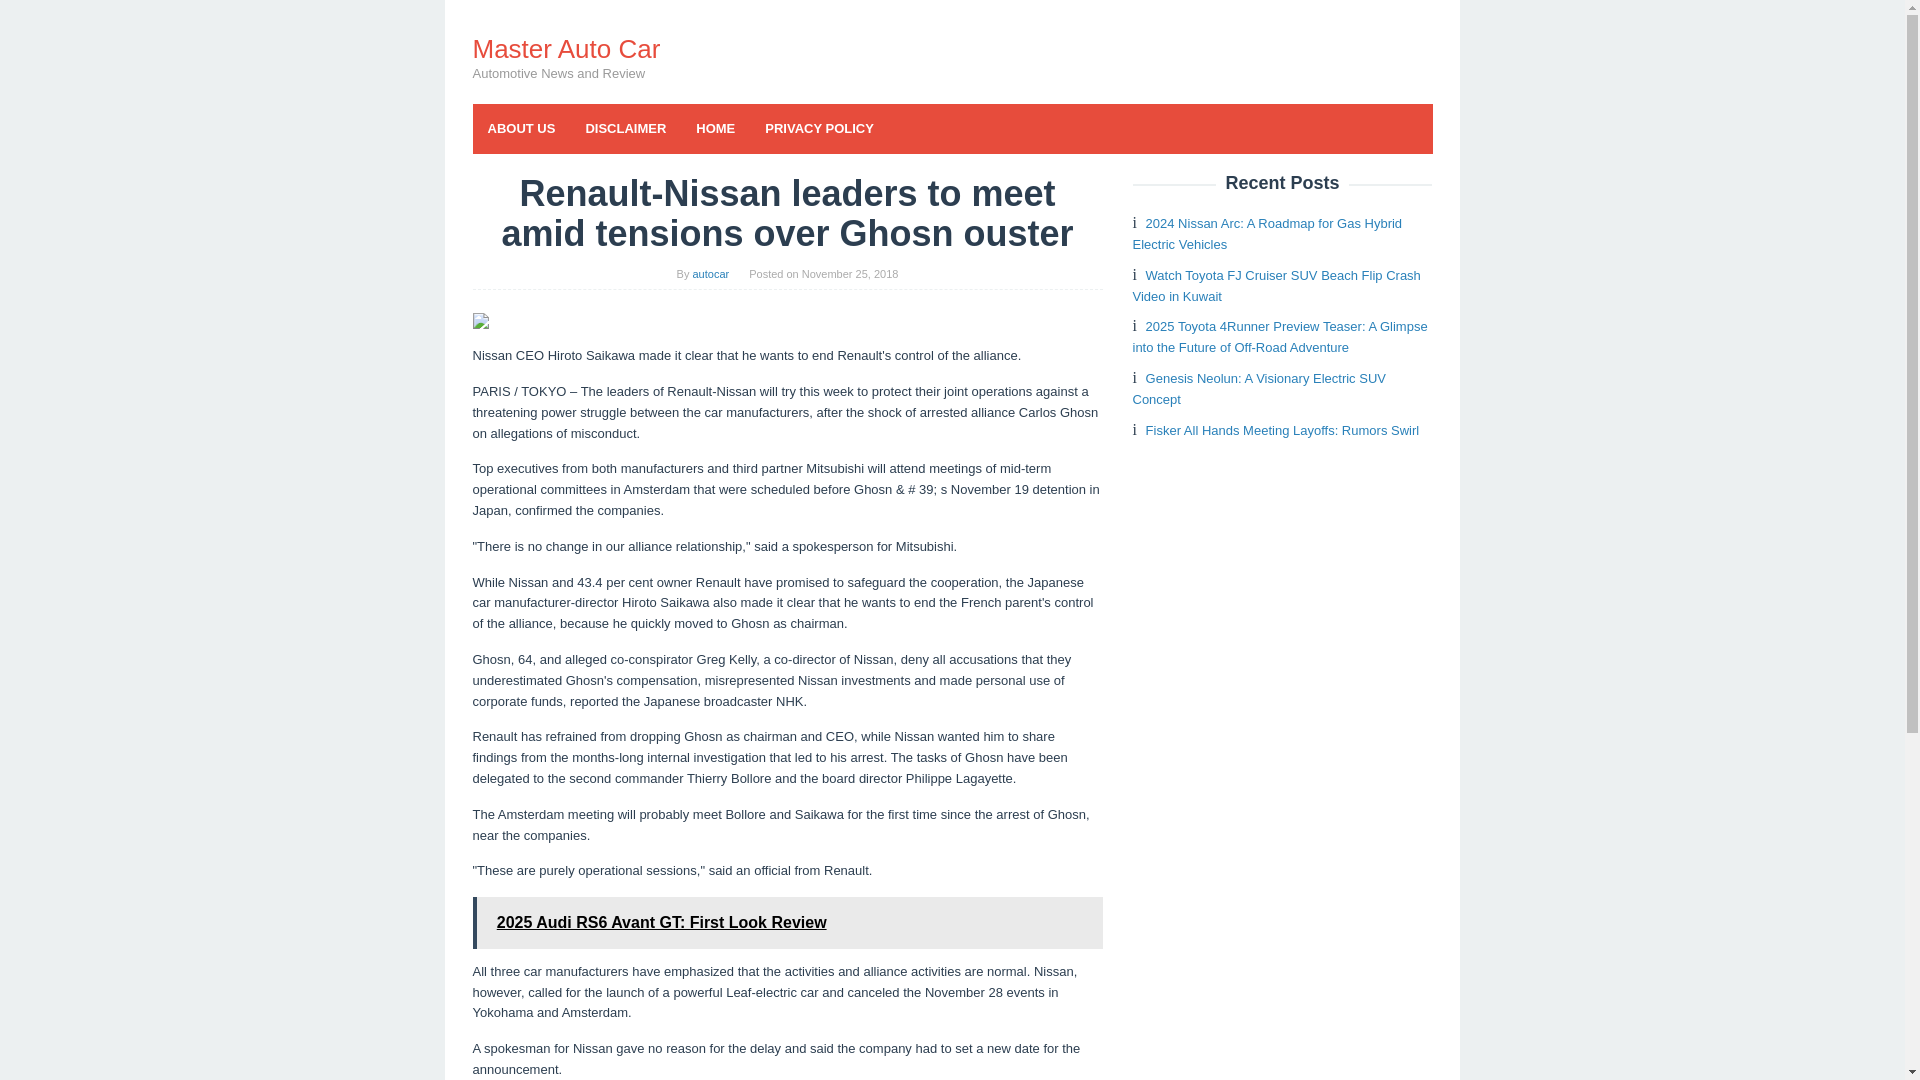 This screenshot has width=1920, height=1080. Describe the element at coordinates (710, 273) in the screenshot. I see `Permalink to: autocar` at that location.